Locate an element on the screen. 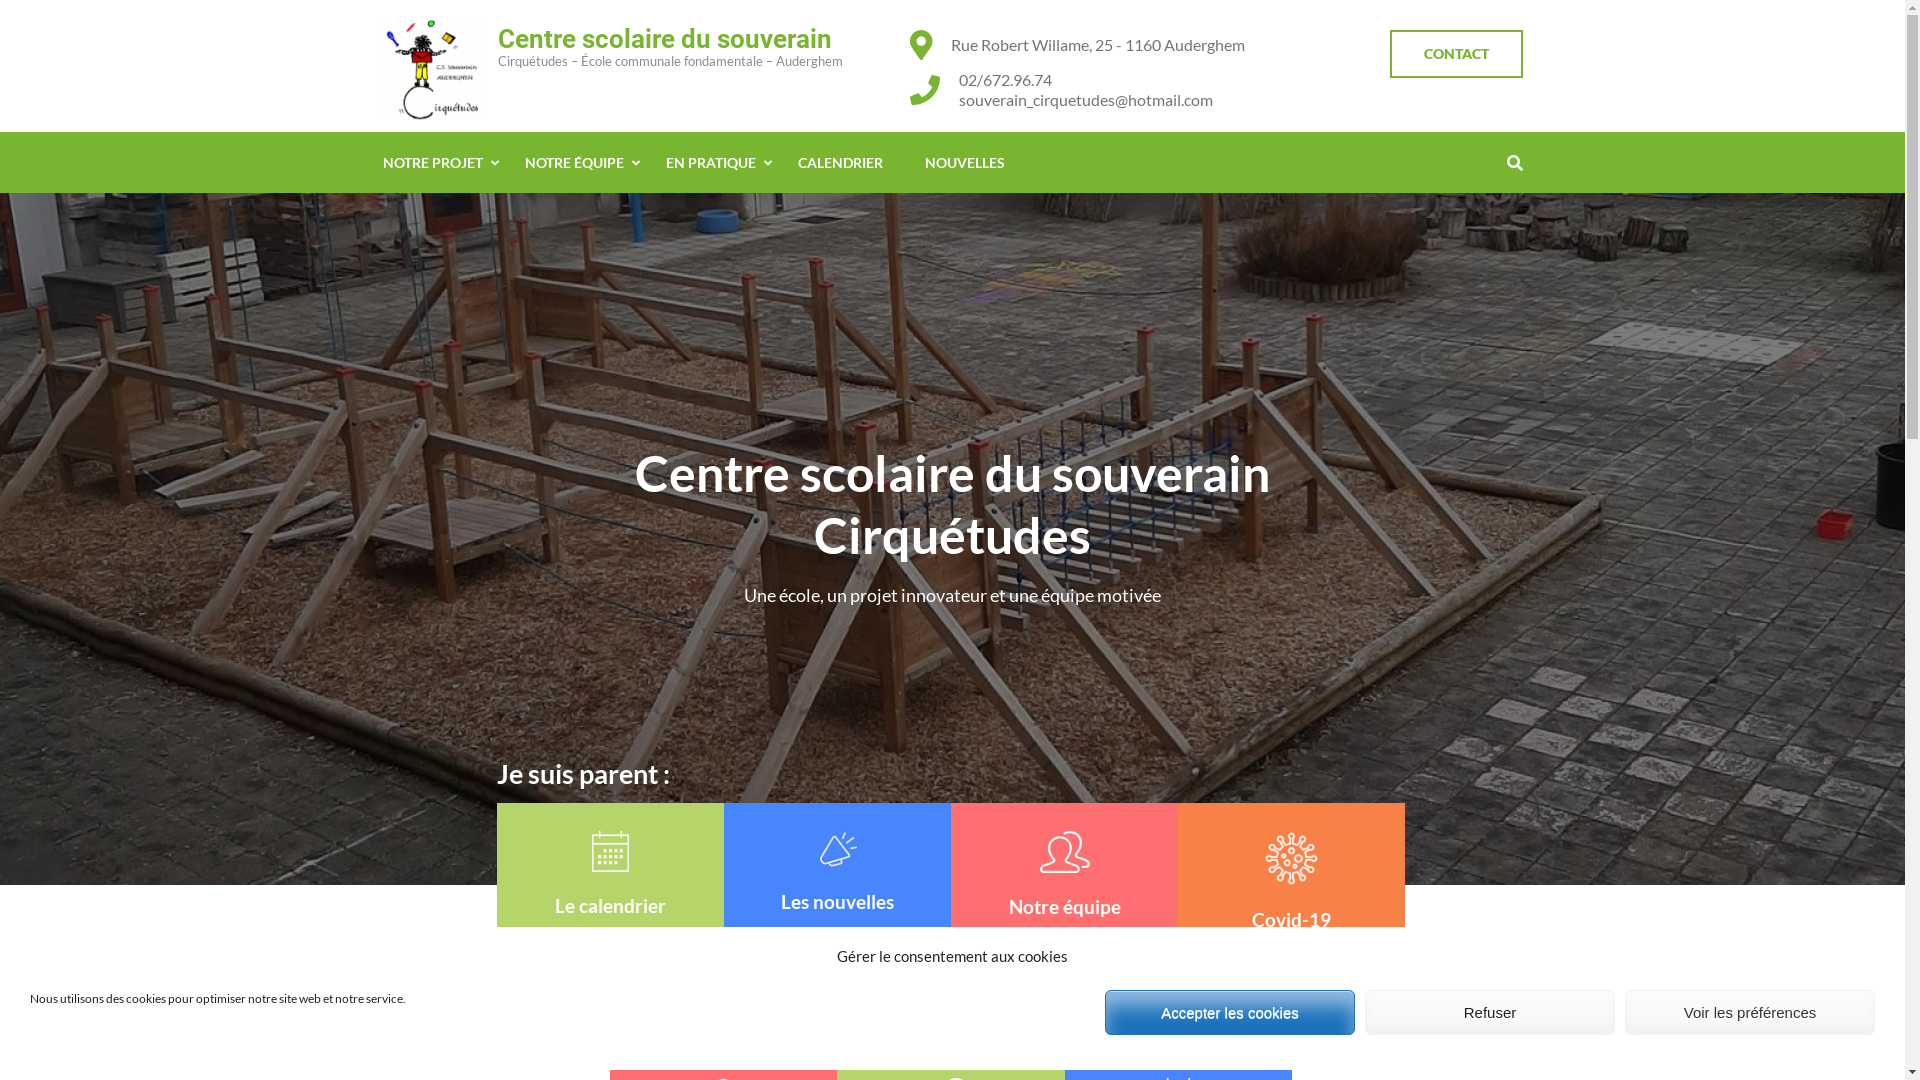 Image resolution: width=1920 pixels, height=1080 pixels. CALENDRIER is located at coordinates (840, 162).